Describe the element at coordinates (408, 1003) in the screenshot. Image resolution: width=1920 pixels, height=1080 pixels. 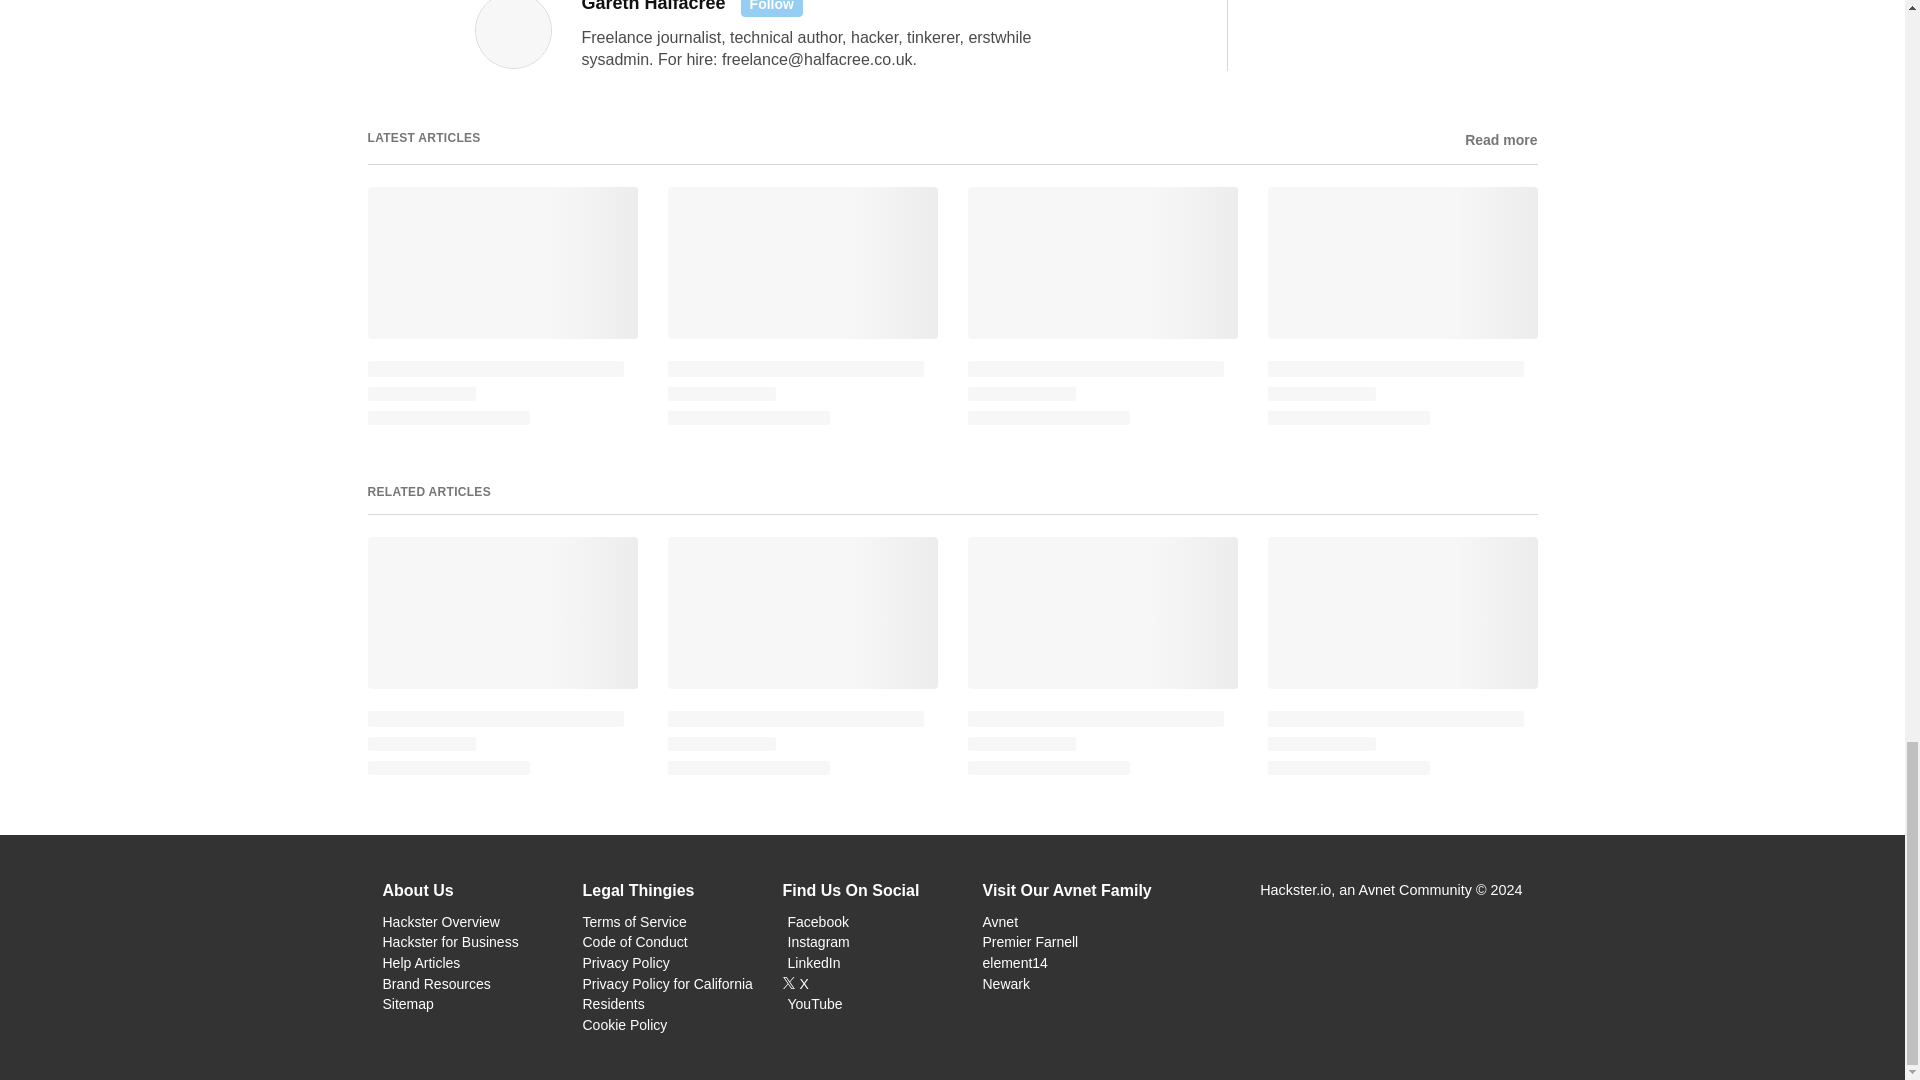
I see `Sitemap` at that location.